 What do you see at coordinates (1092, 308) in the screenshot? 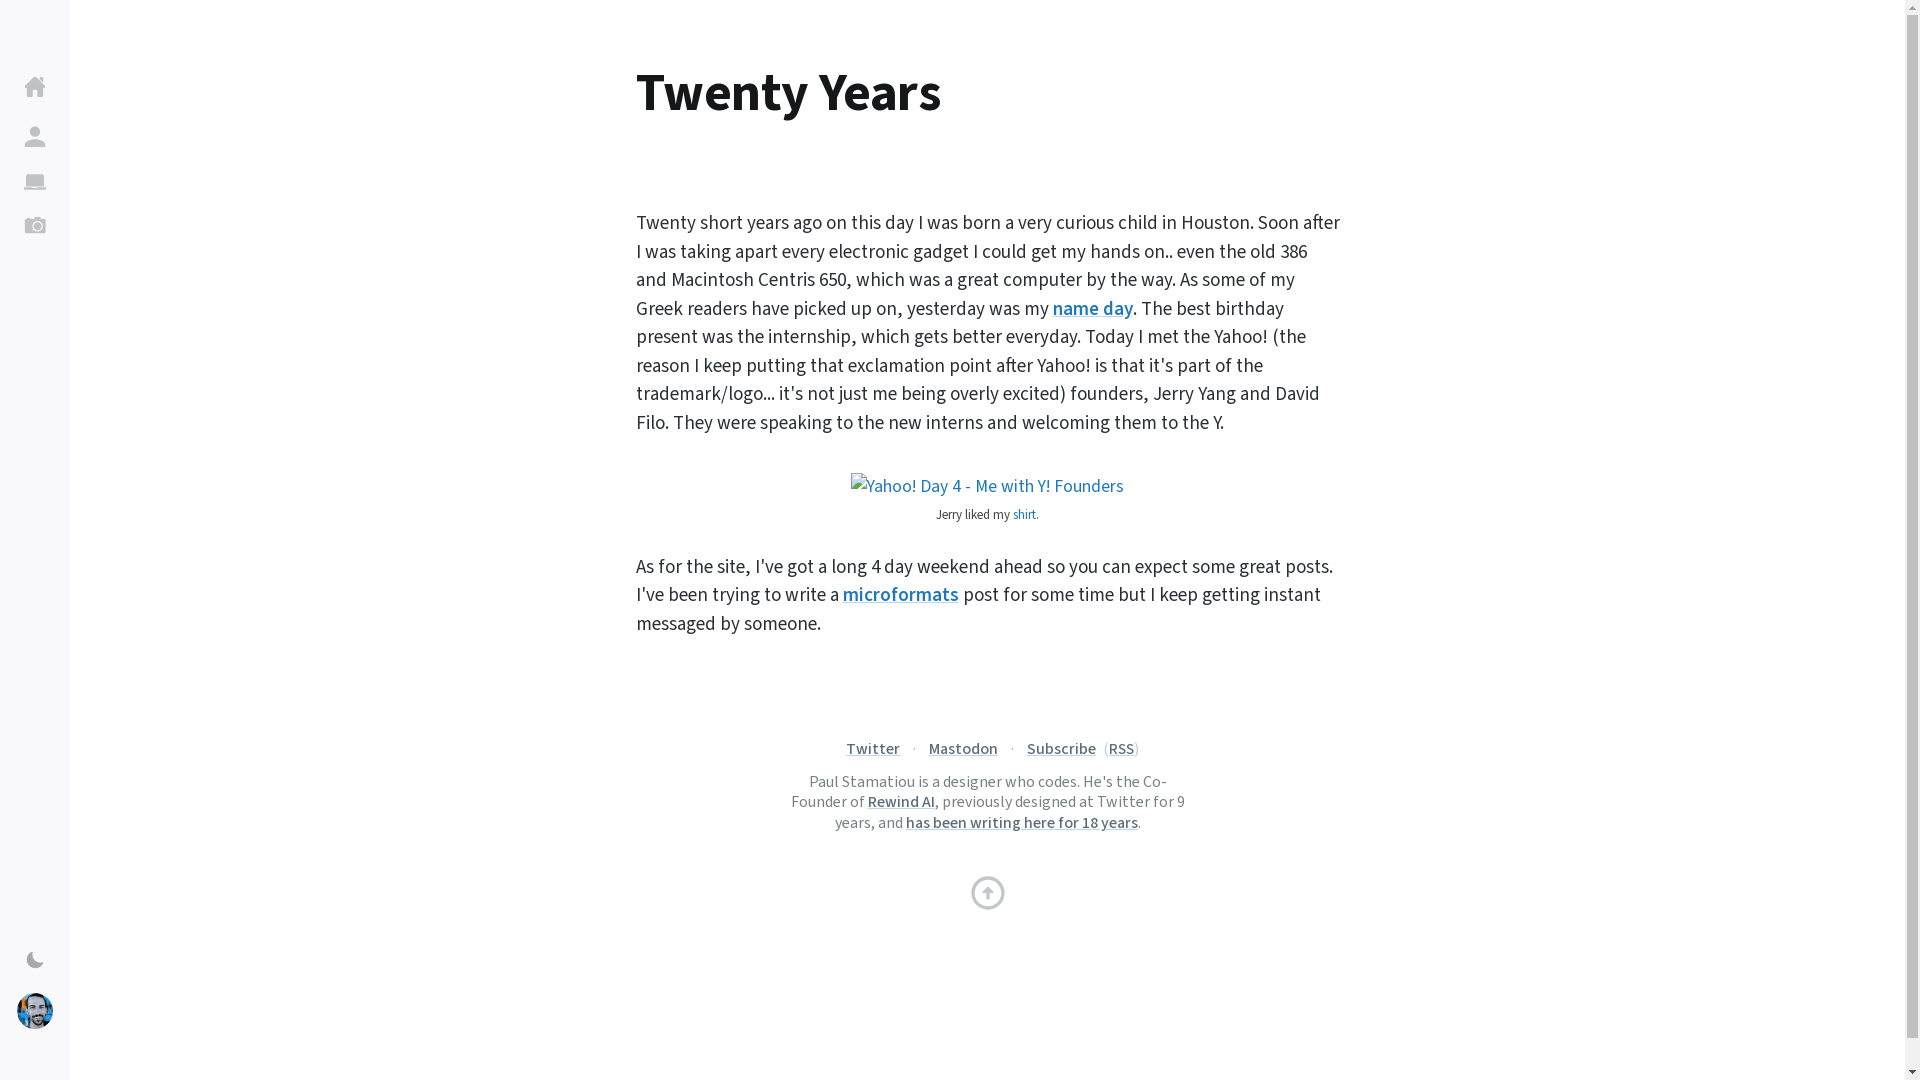
I see `name day` at bounding box center [1092, 308].